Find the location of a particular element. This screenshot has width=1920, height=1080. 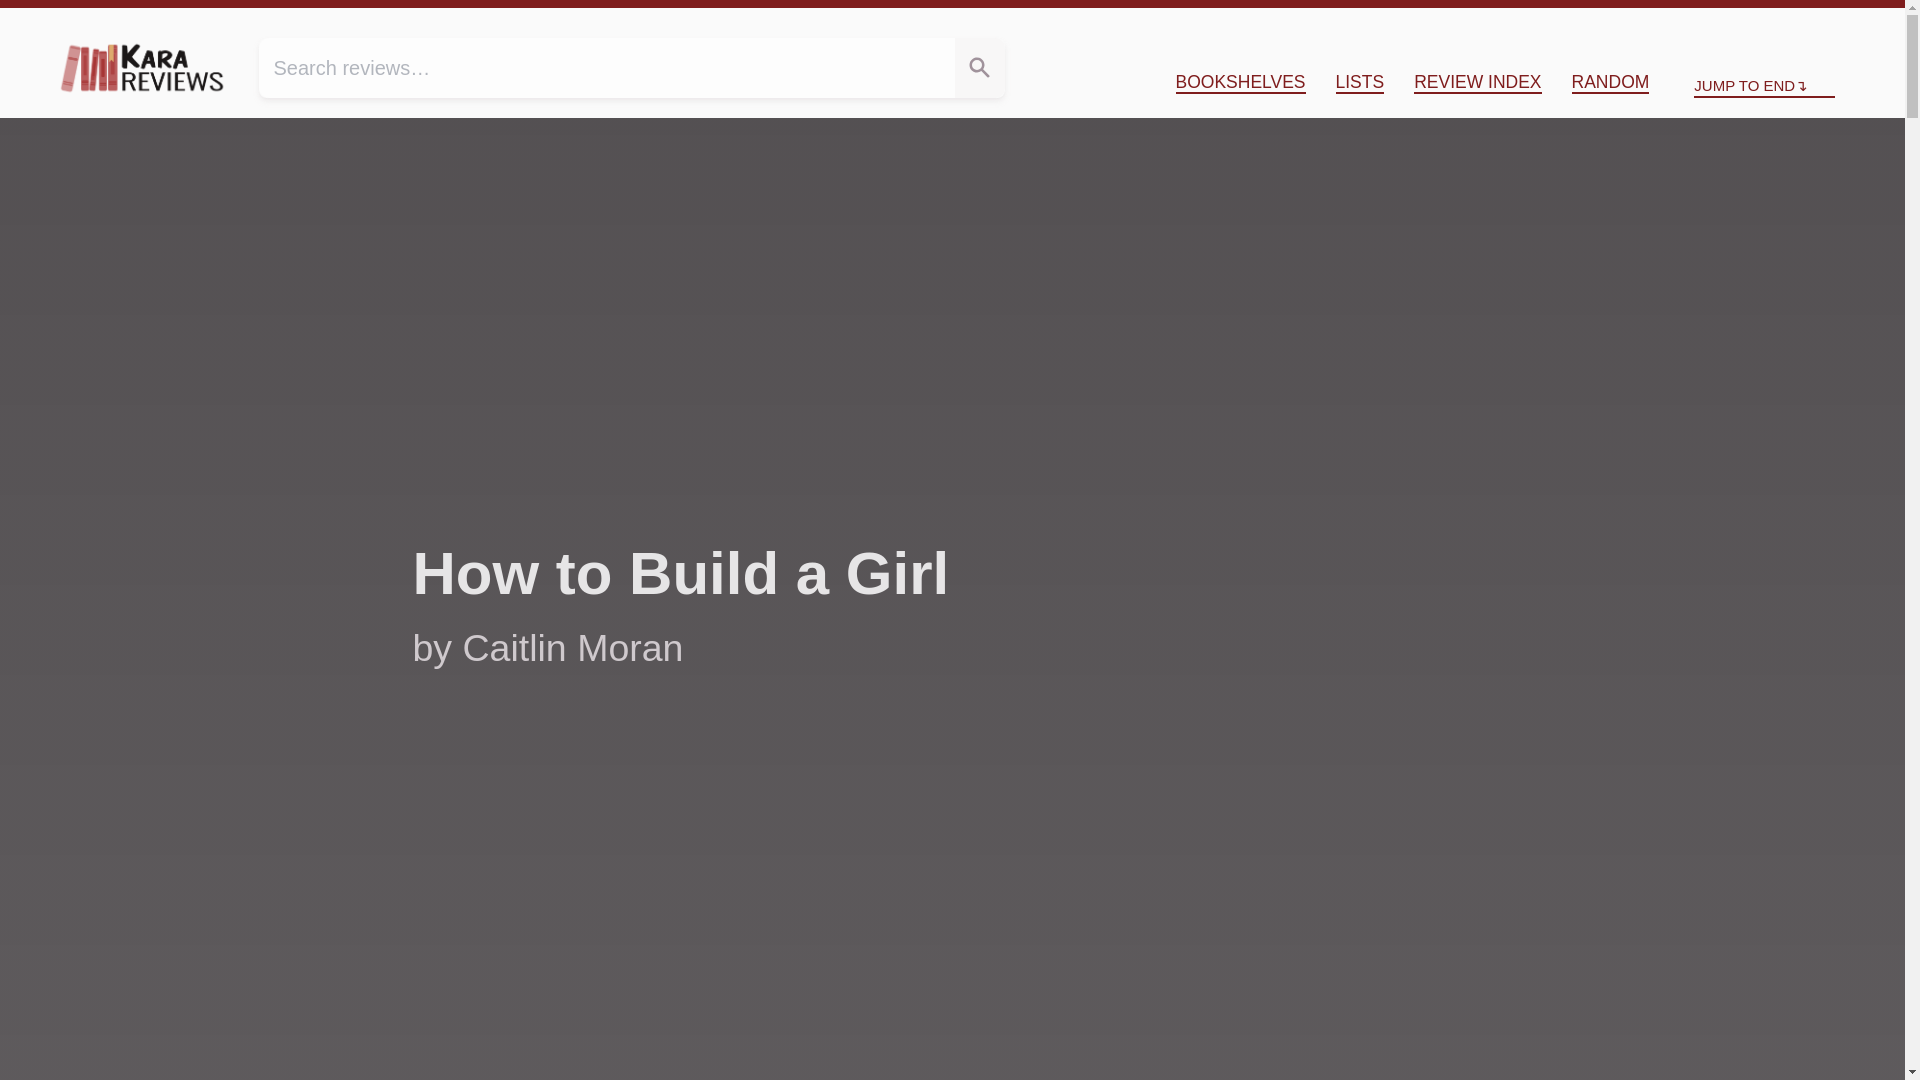

BOOKSHELVES is located at coordinates (1240, 82).